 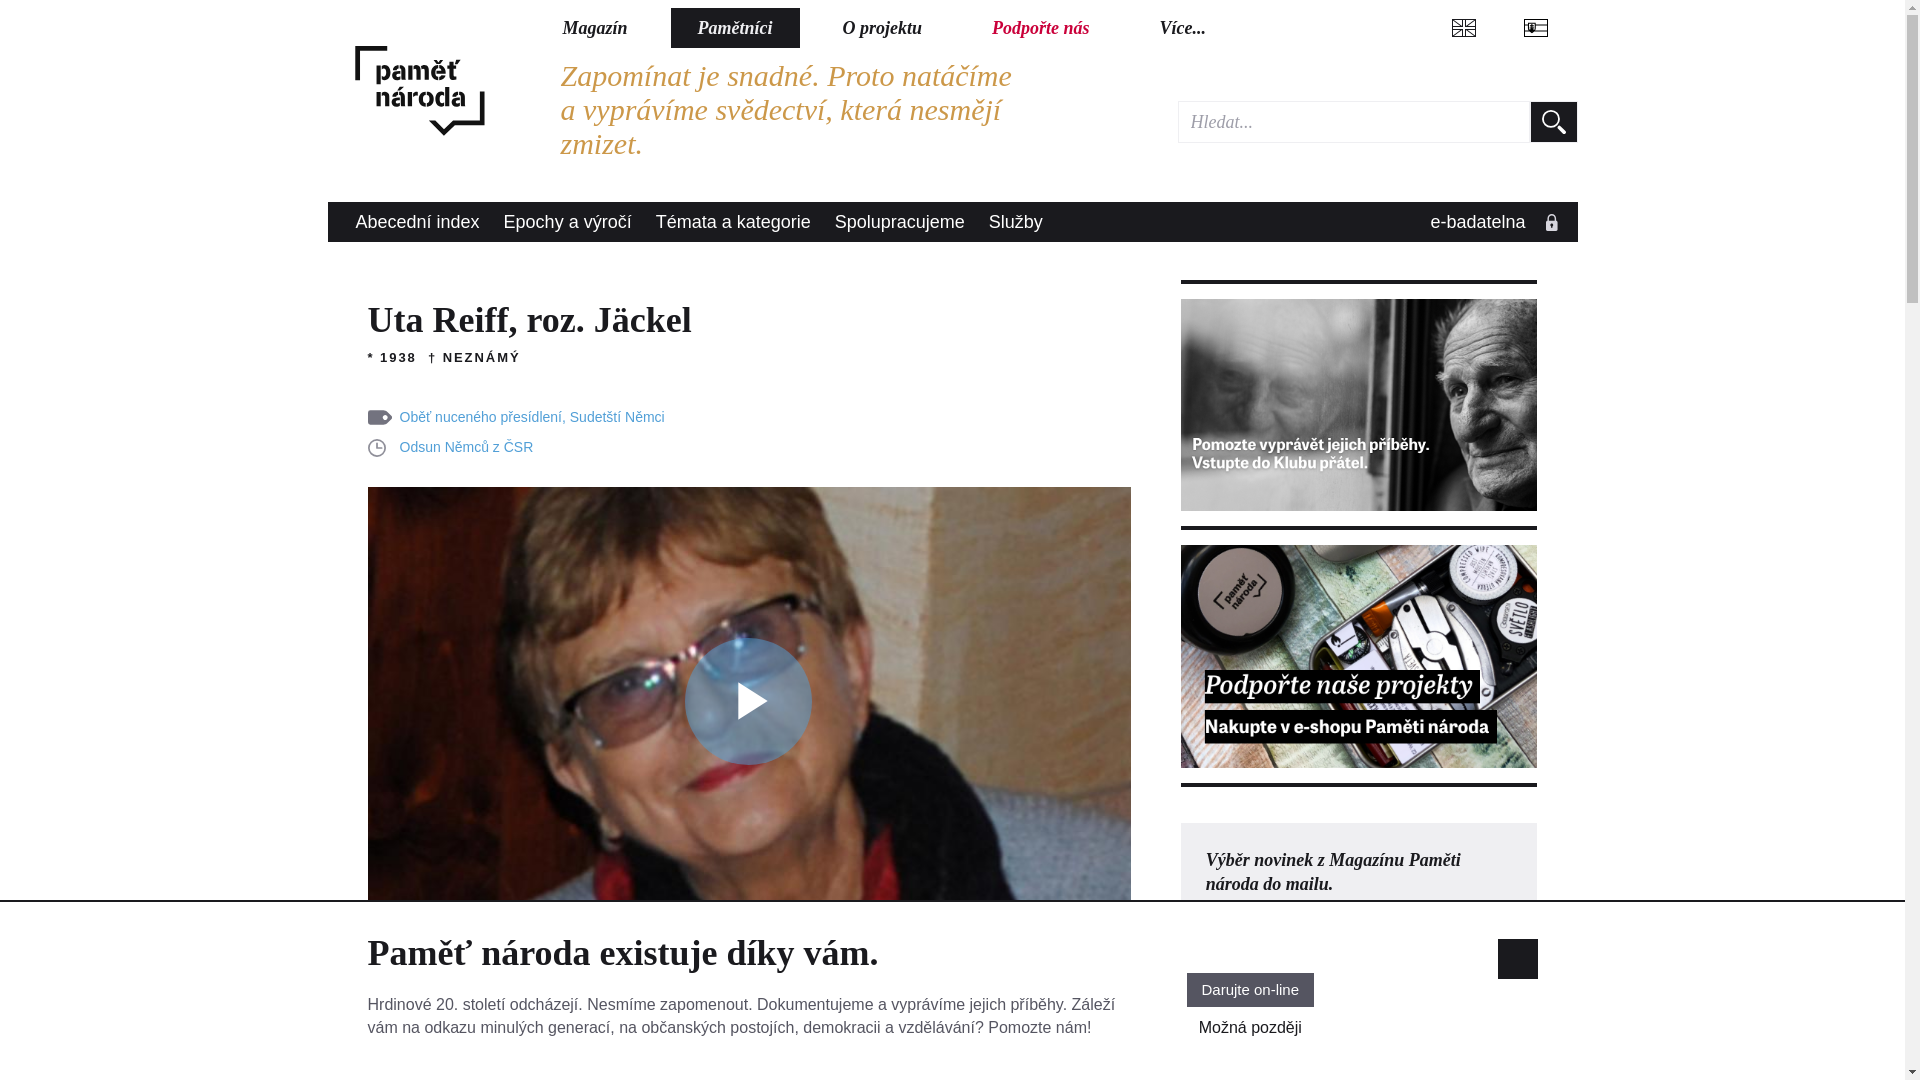 I want to click on e-badatelna, so click(x=1490, y=221).